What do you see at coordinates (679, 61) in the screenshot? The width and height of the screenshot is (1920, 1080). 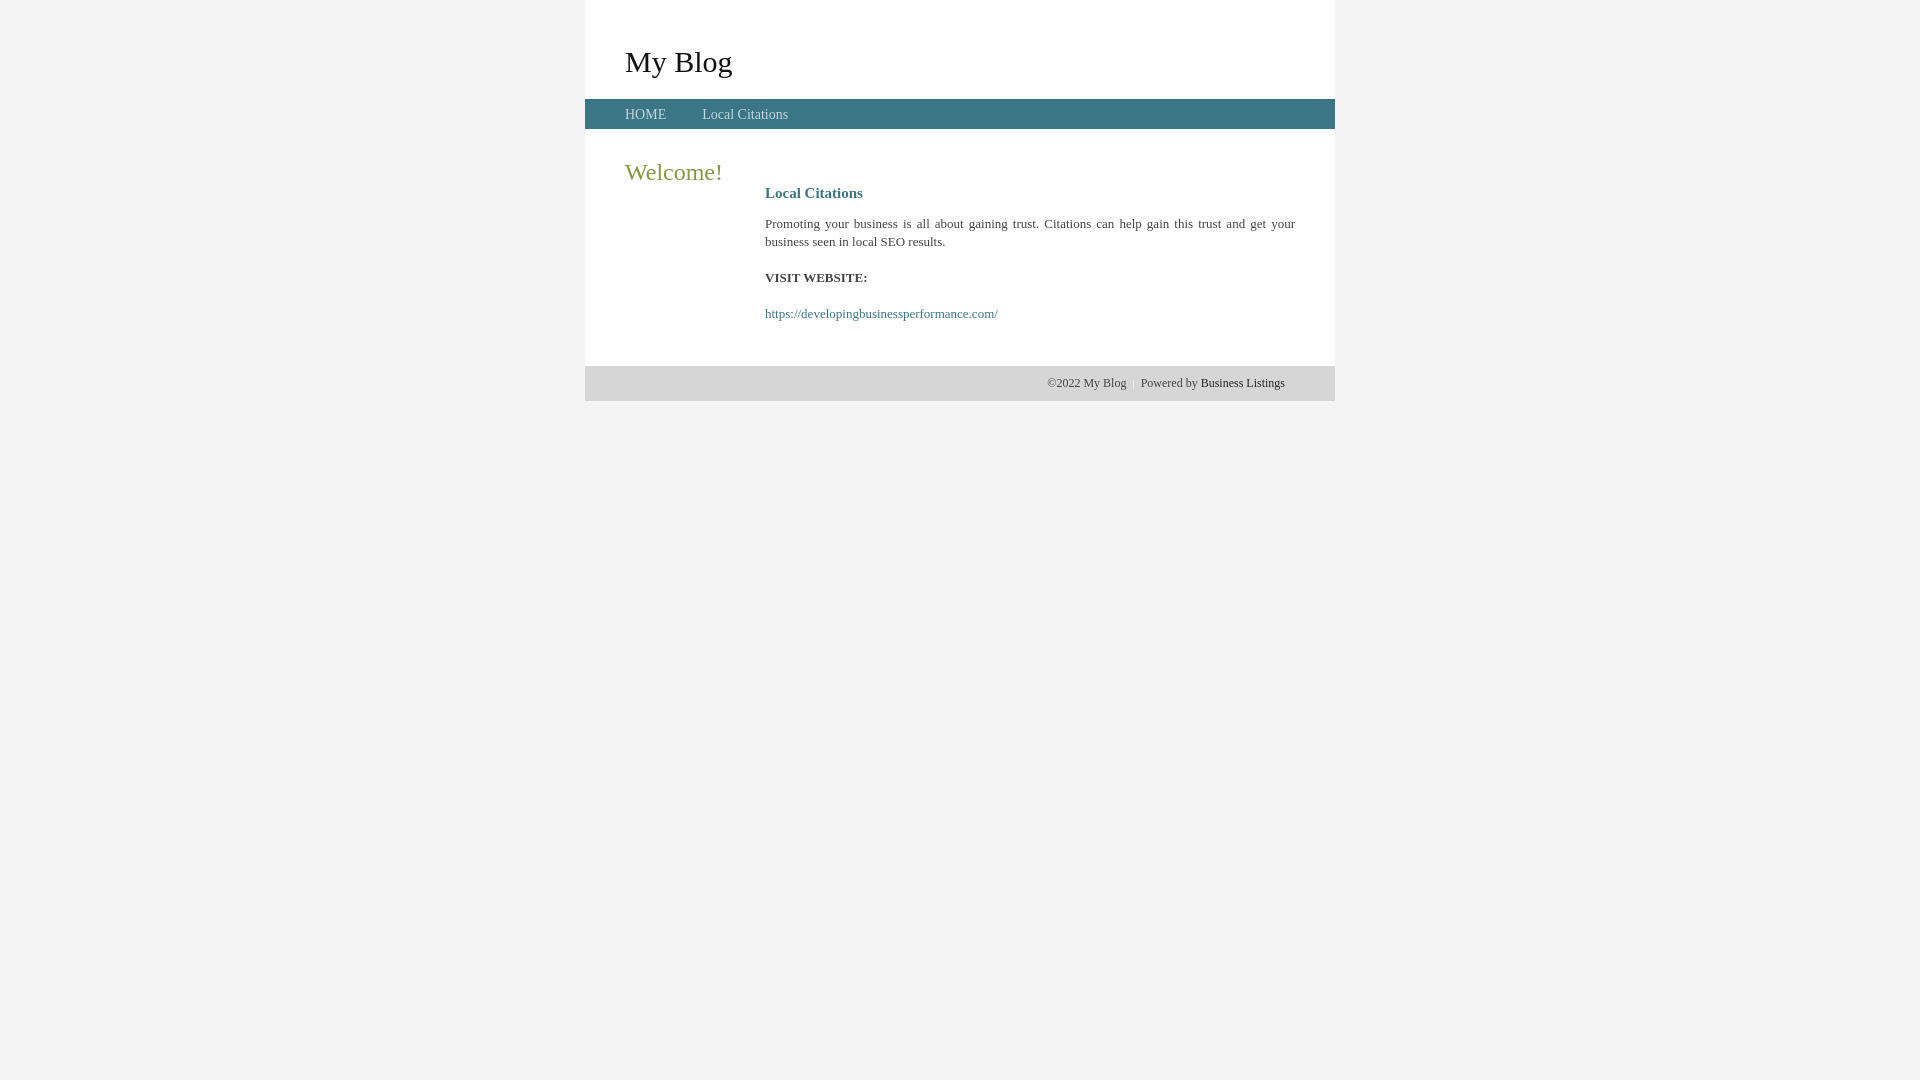 I see `My Blog` at bounding box center [679, 61].